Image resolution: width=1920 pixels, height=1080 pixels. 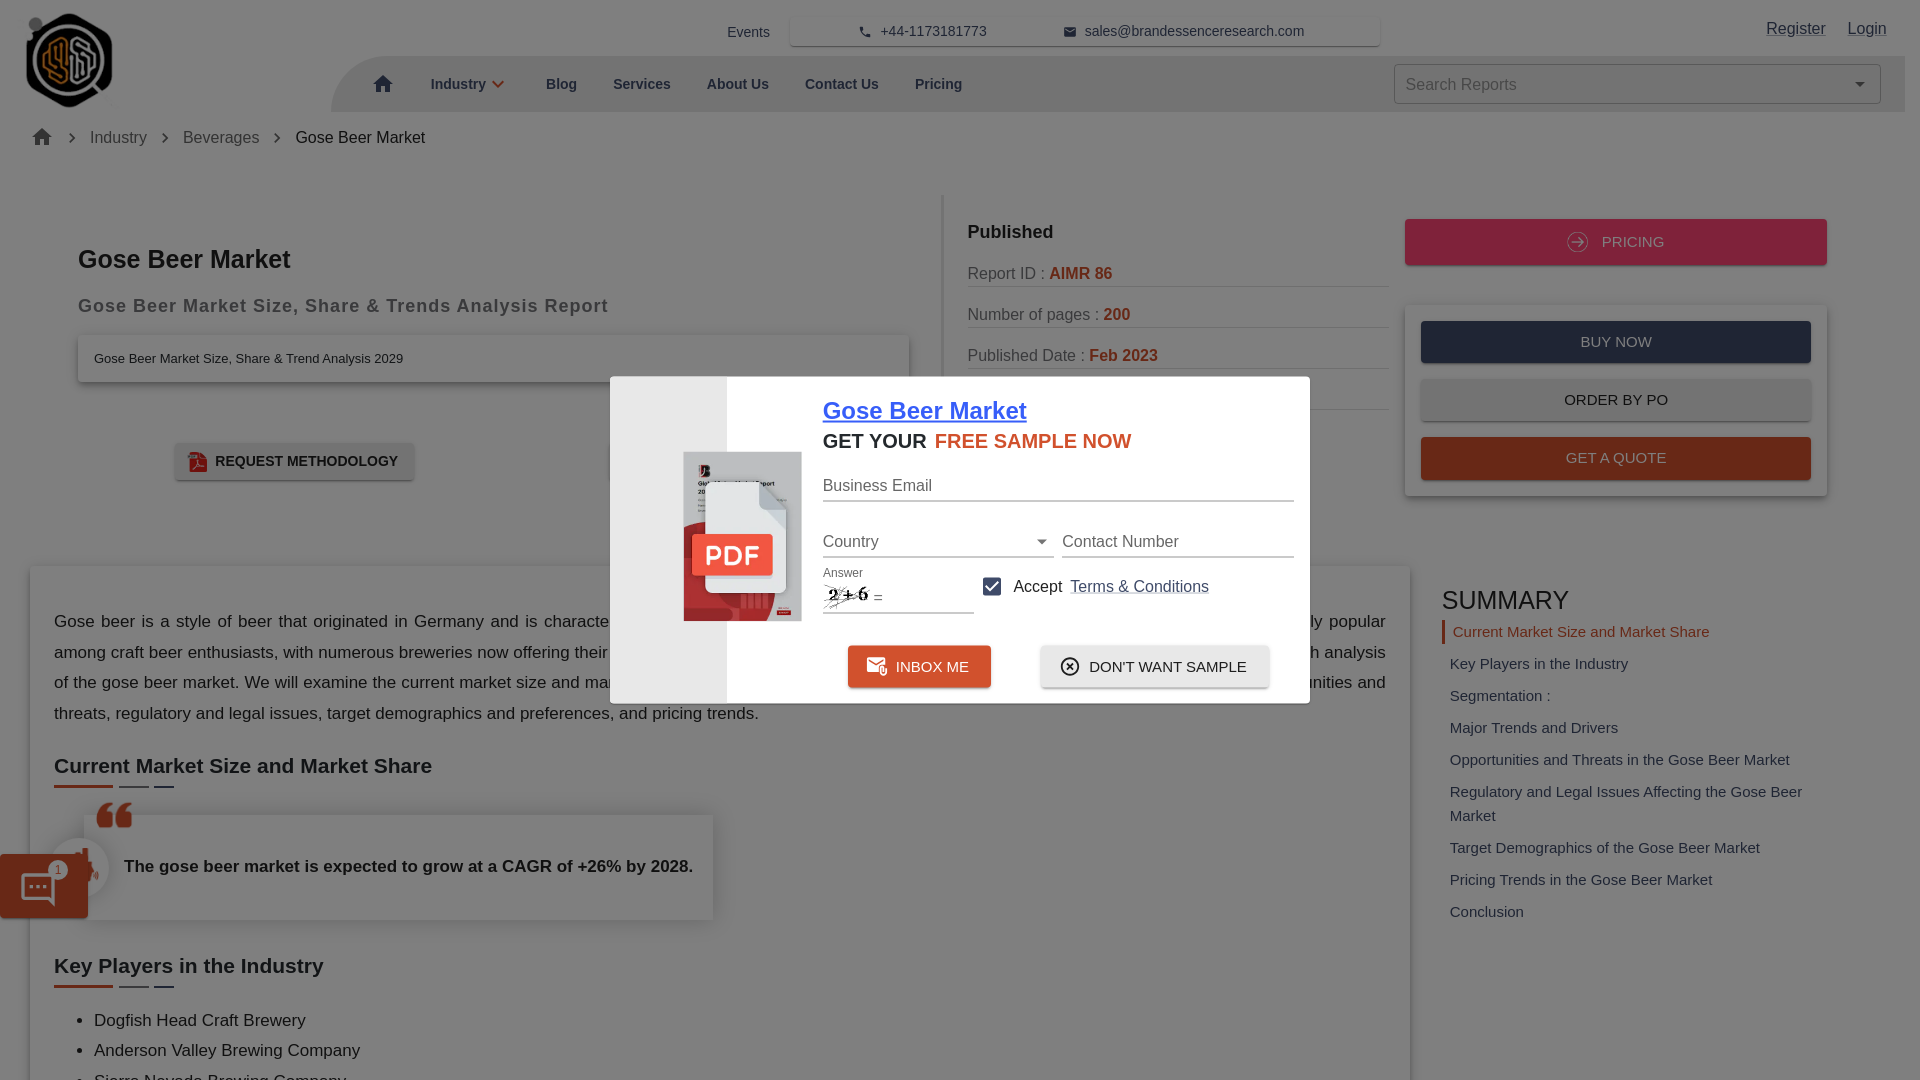 What do you see at coordinates (458, 83) in the screenshot?
I see `Industry` at bounding box center [458, 83].